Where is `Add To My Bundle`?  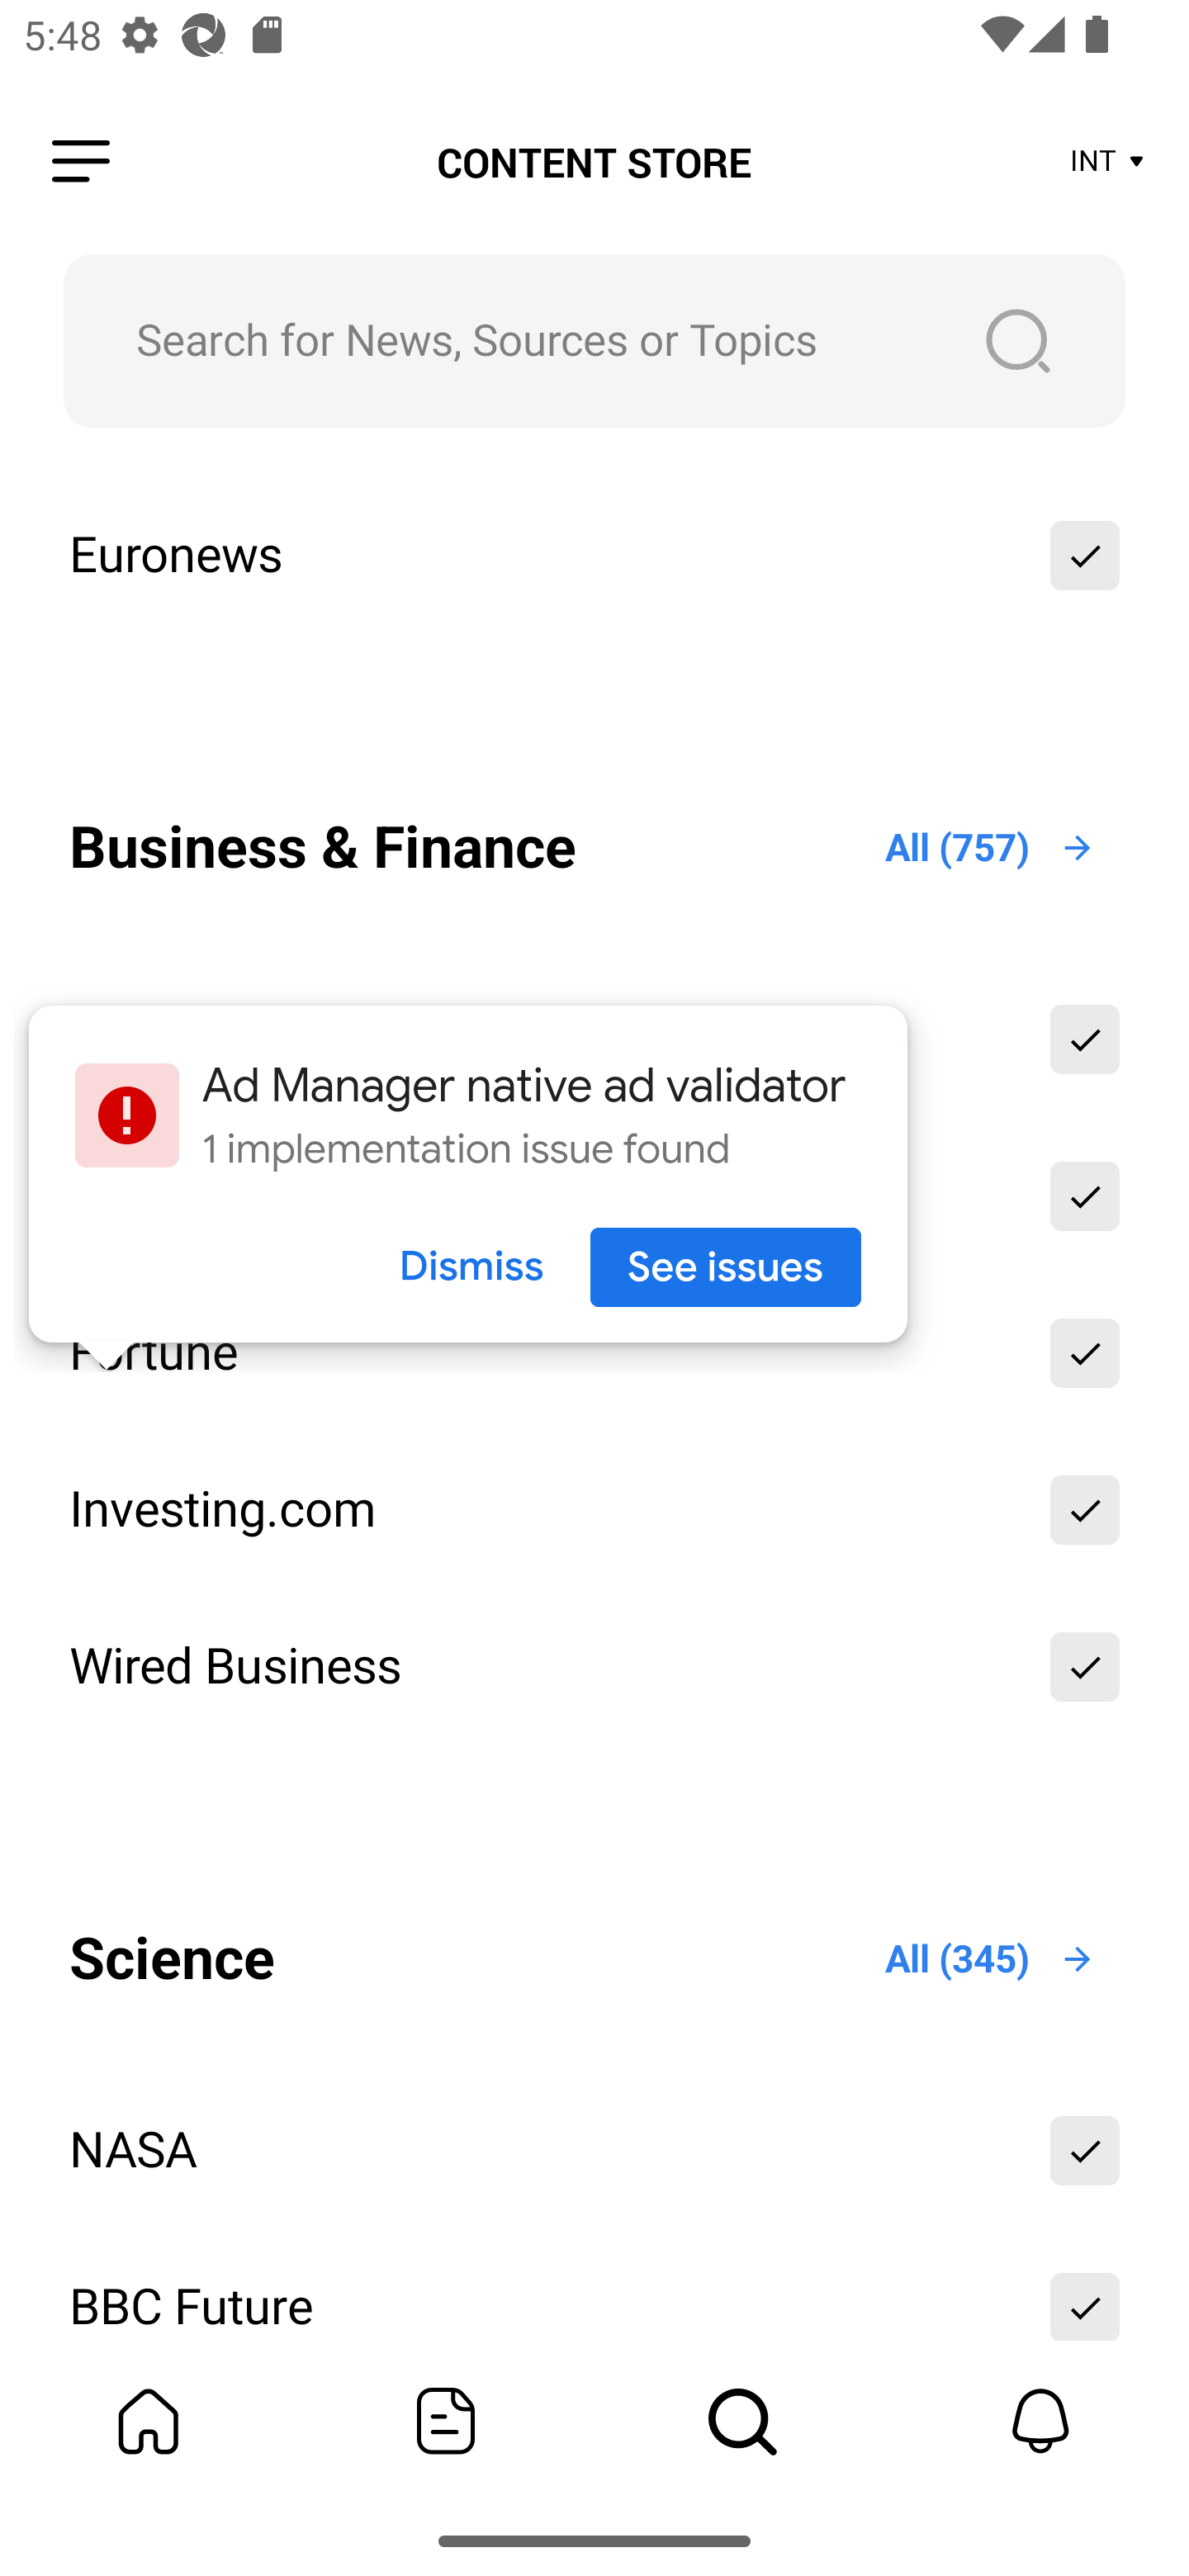 Add To My Bundle is located at coordinates (1085, 2150).